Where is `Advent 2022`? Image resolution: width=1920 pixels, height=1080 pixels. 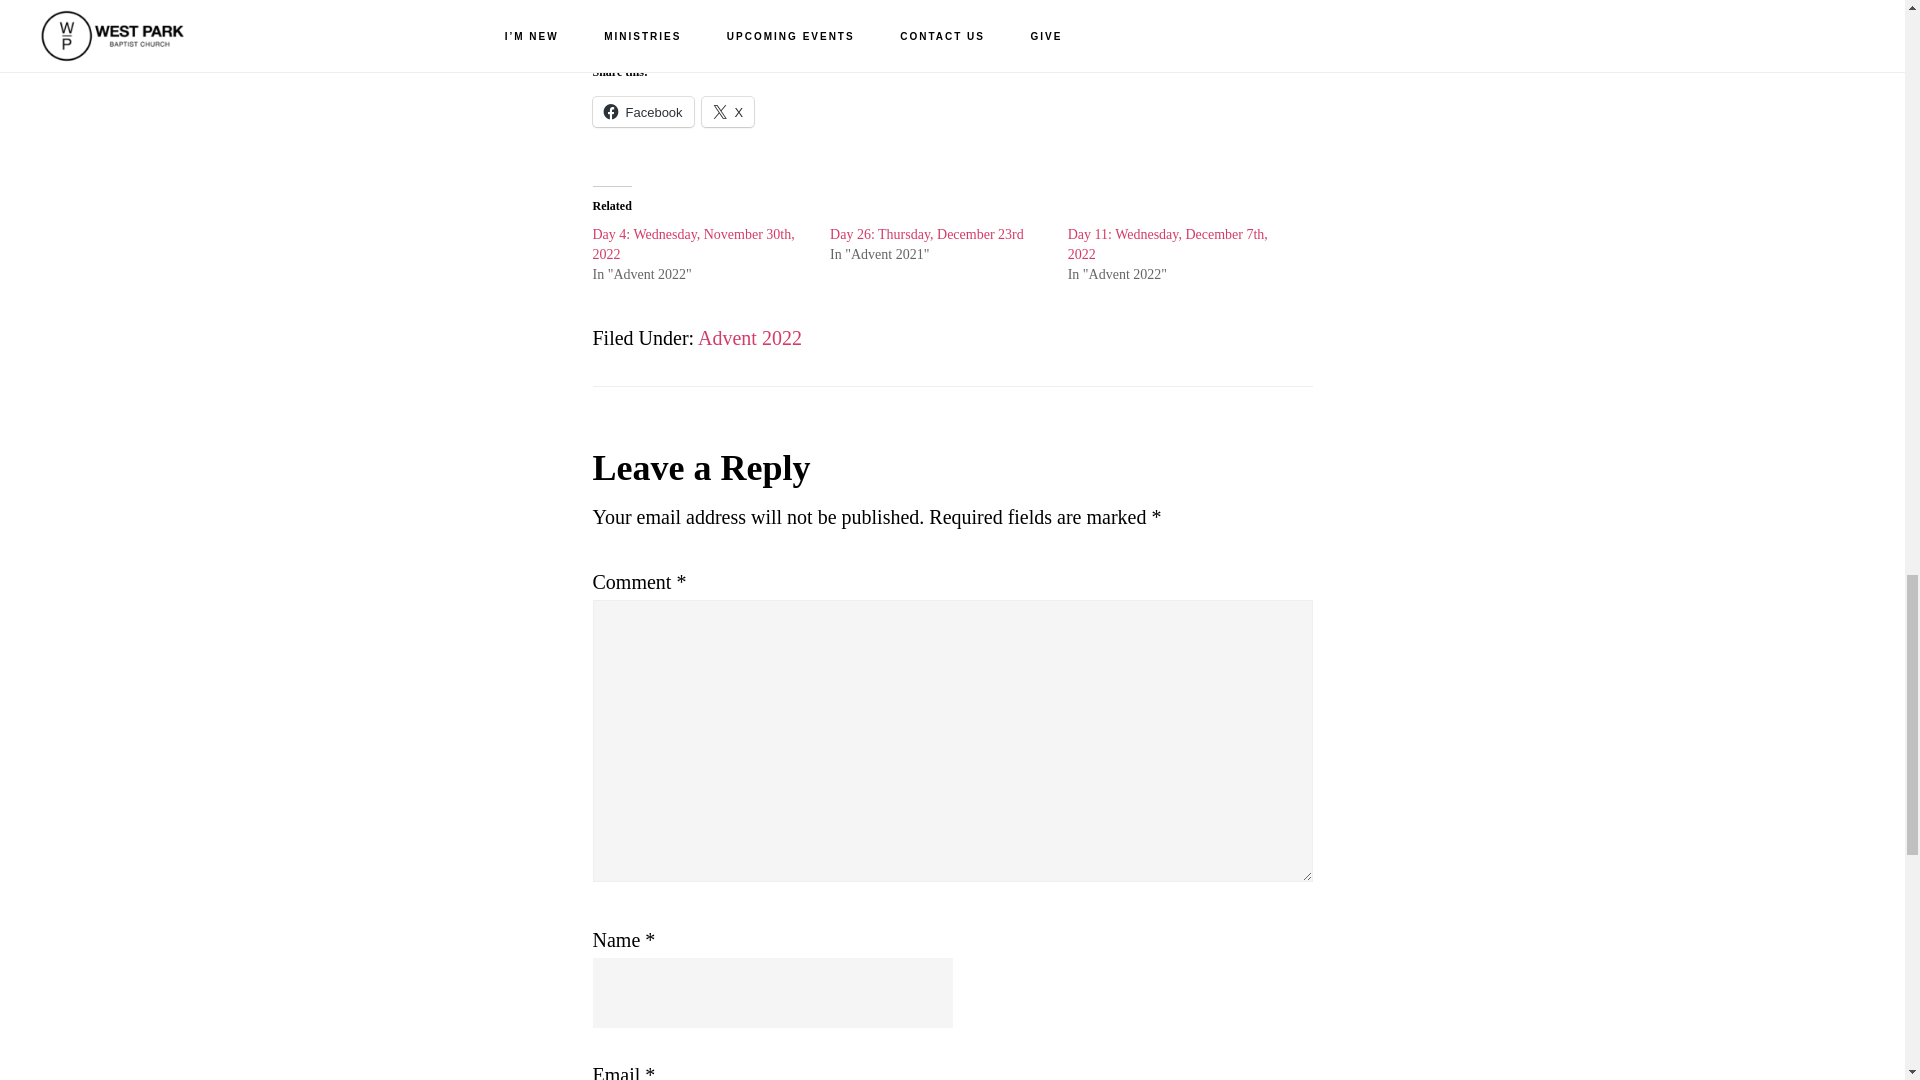 Advent 2022 is located at coordinates (750, 338).